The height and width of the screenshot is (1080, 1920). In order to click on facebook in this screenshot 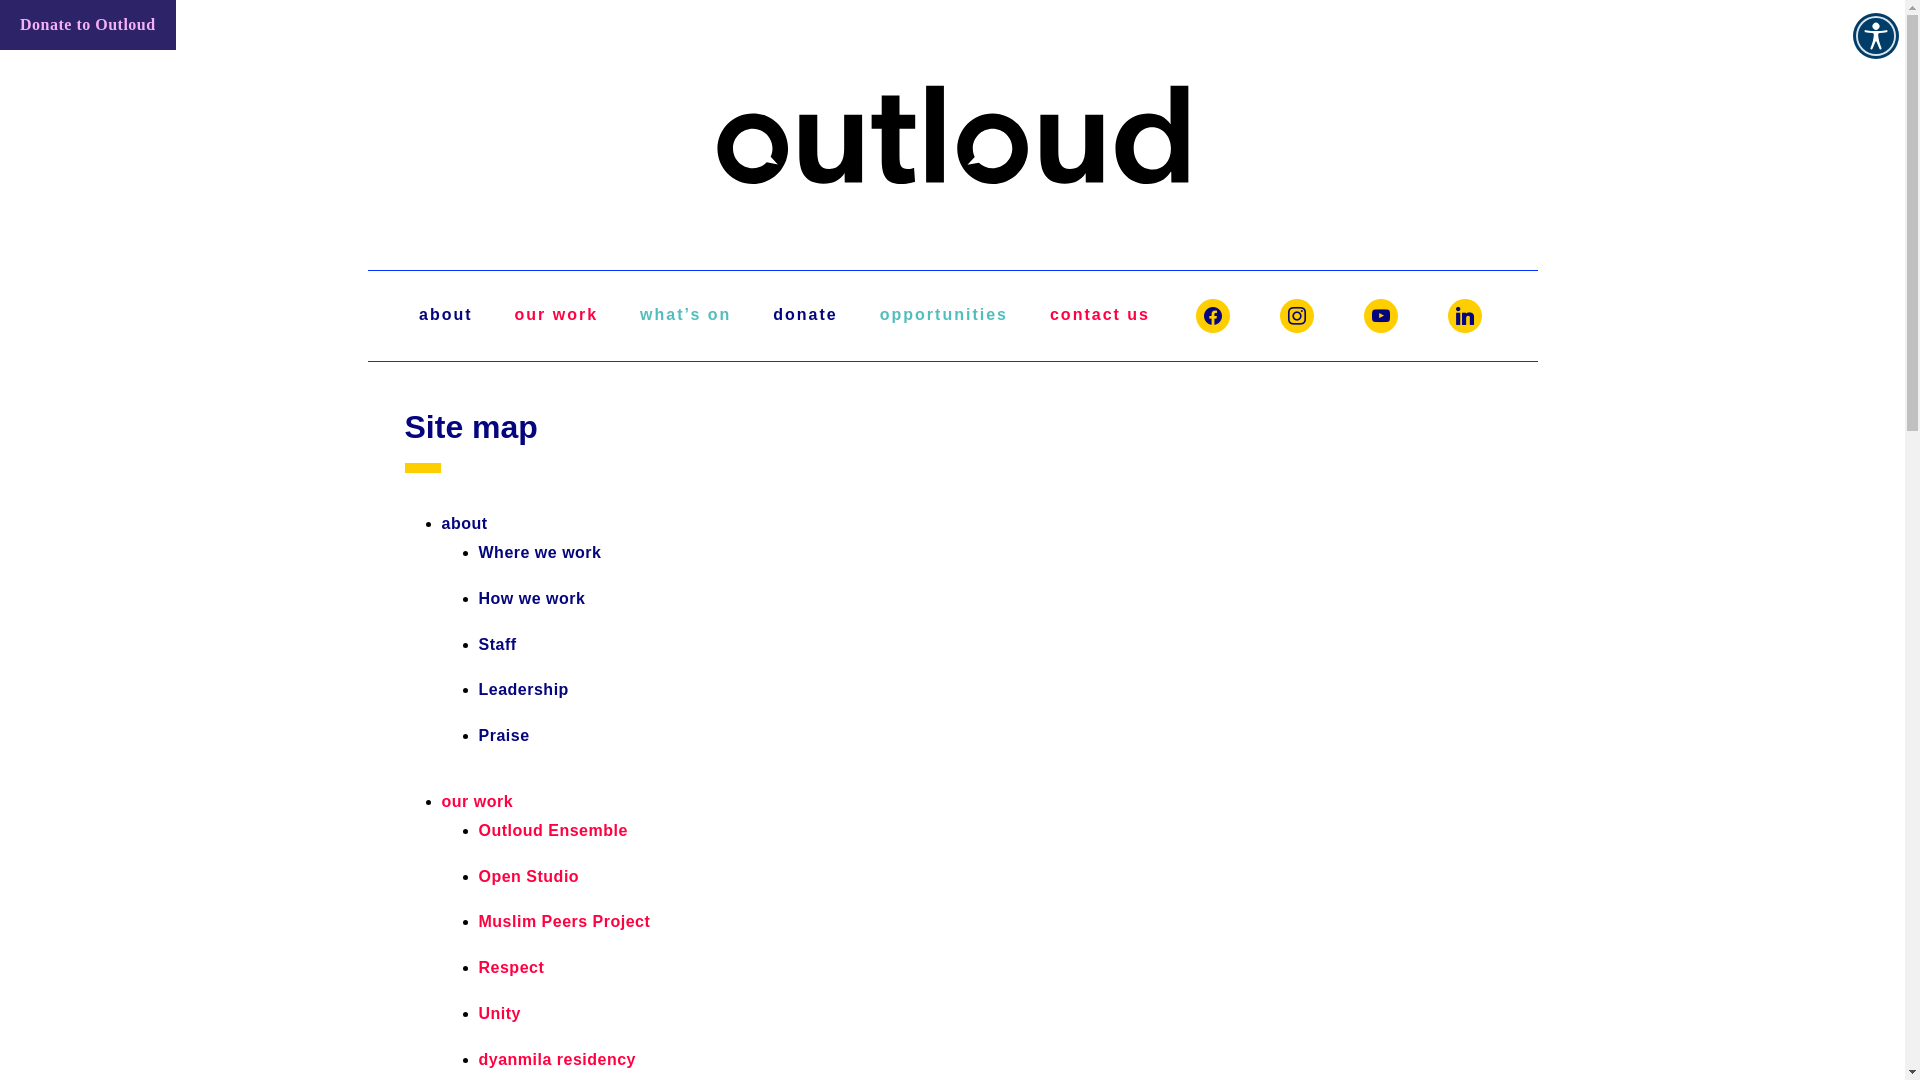, I will do `click(1213, 316)`.